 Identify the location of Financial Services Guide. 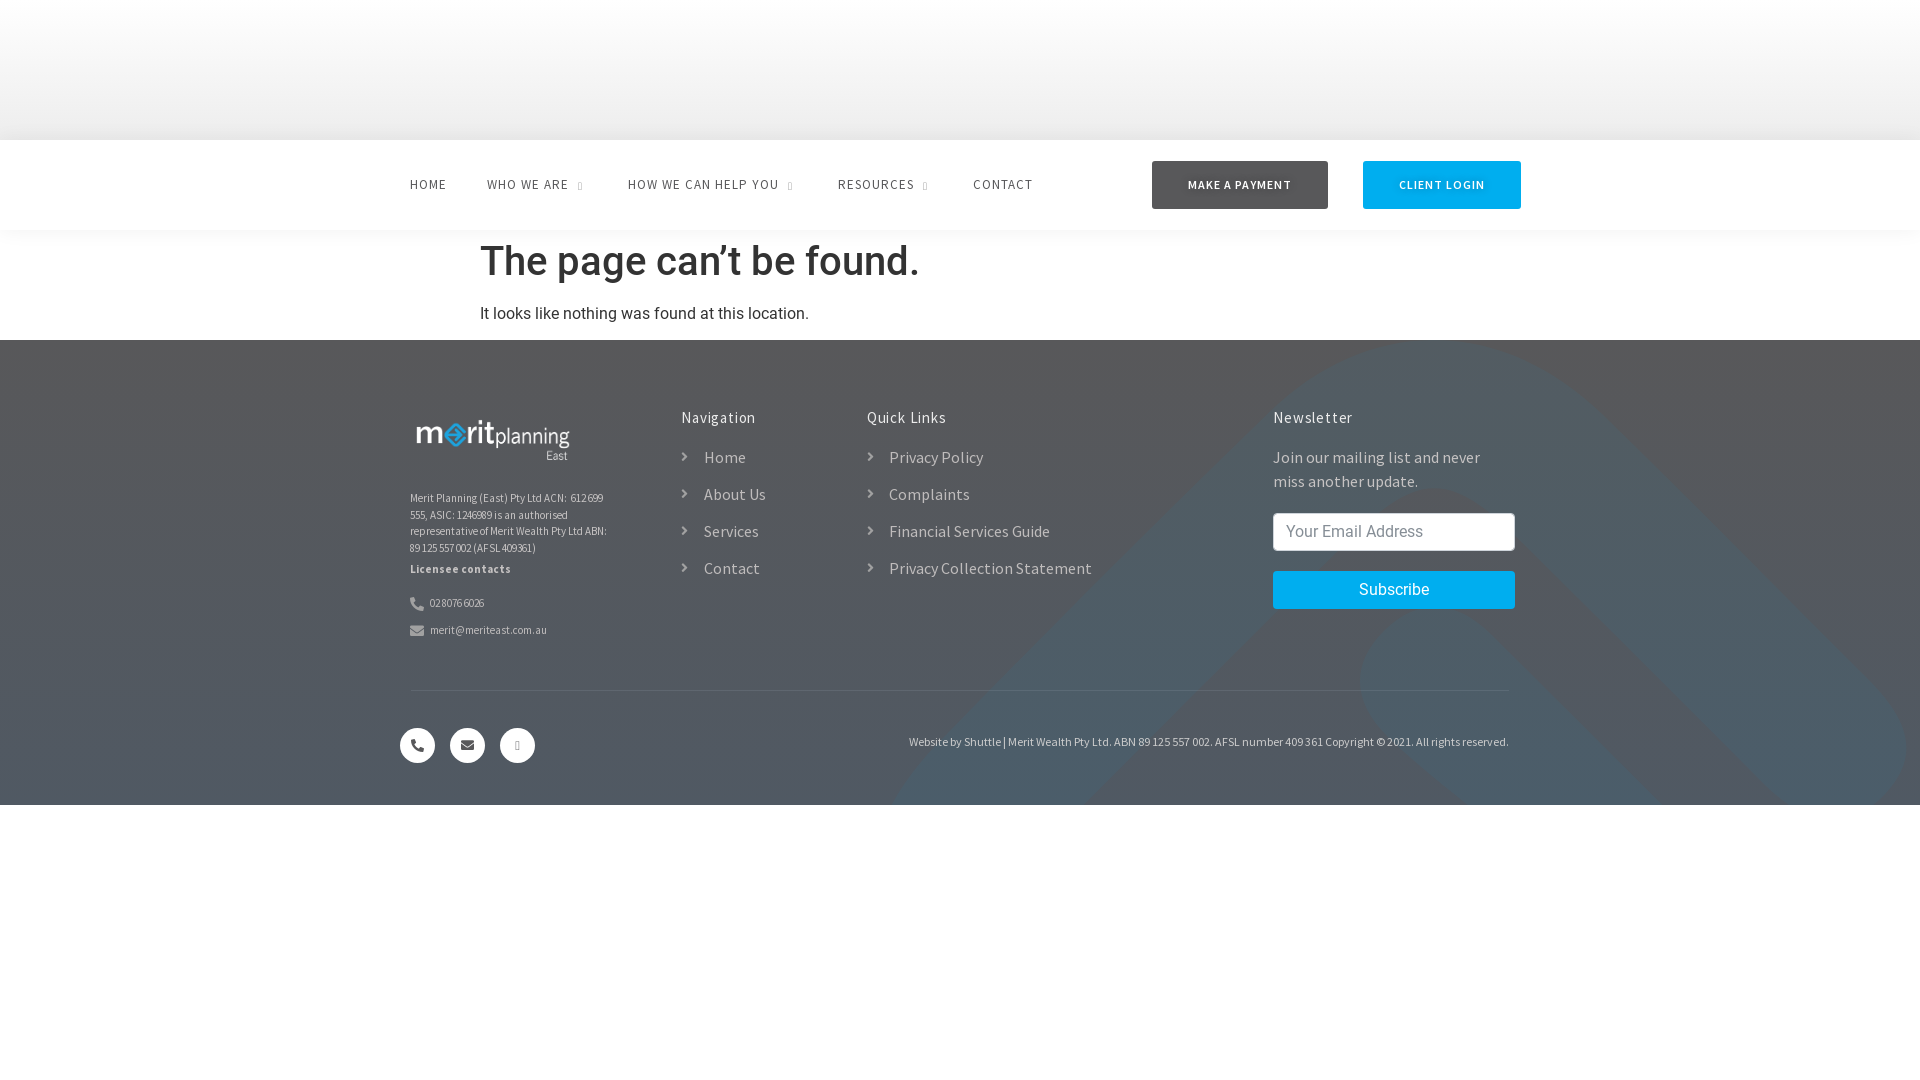
(1045, 531).